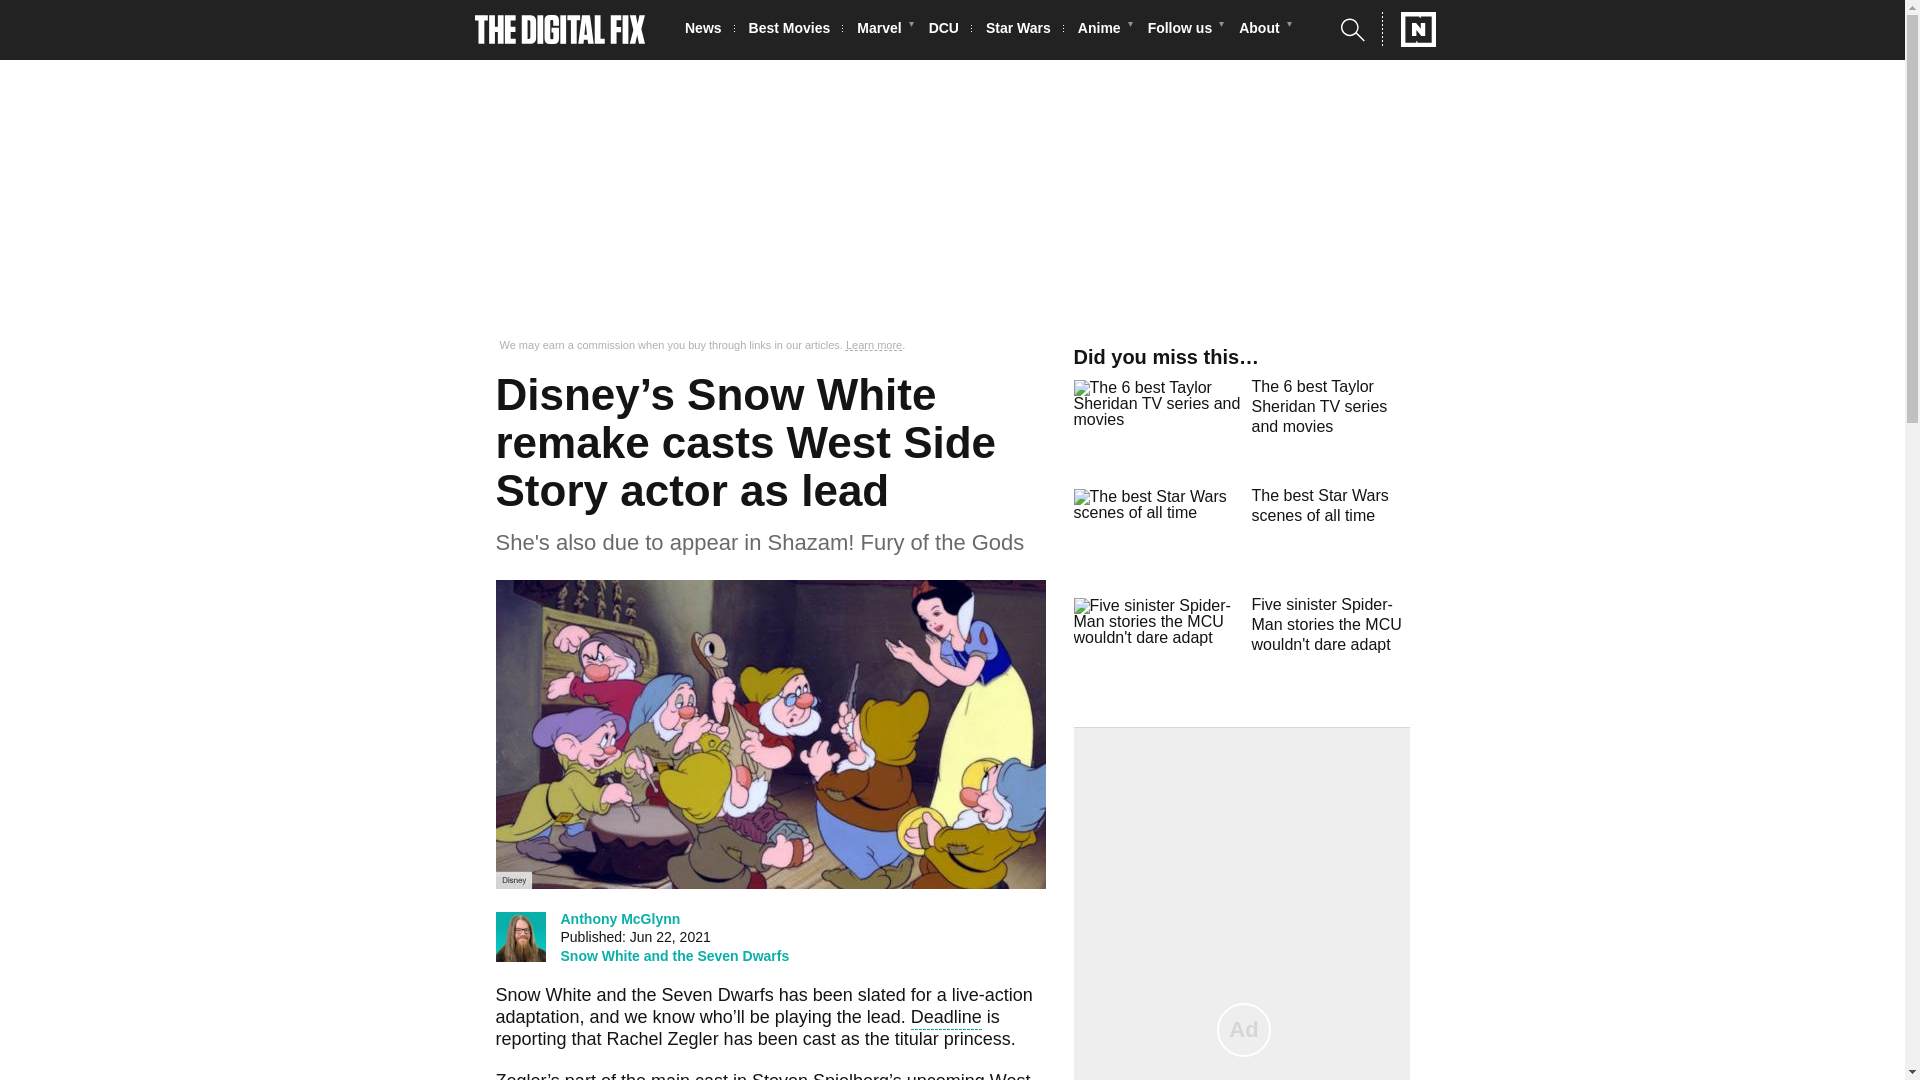  I want to click on Marvel, so click(884, 30).